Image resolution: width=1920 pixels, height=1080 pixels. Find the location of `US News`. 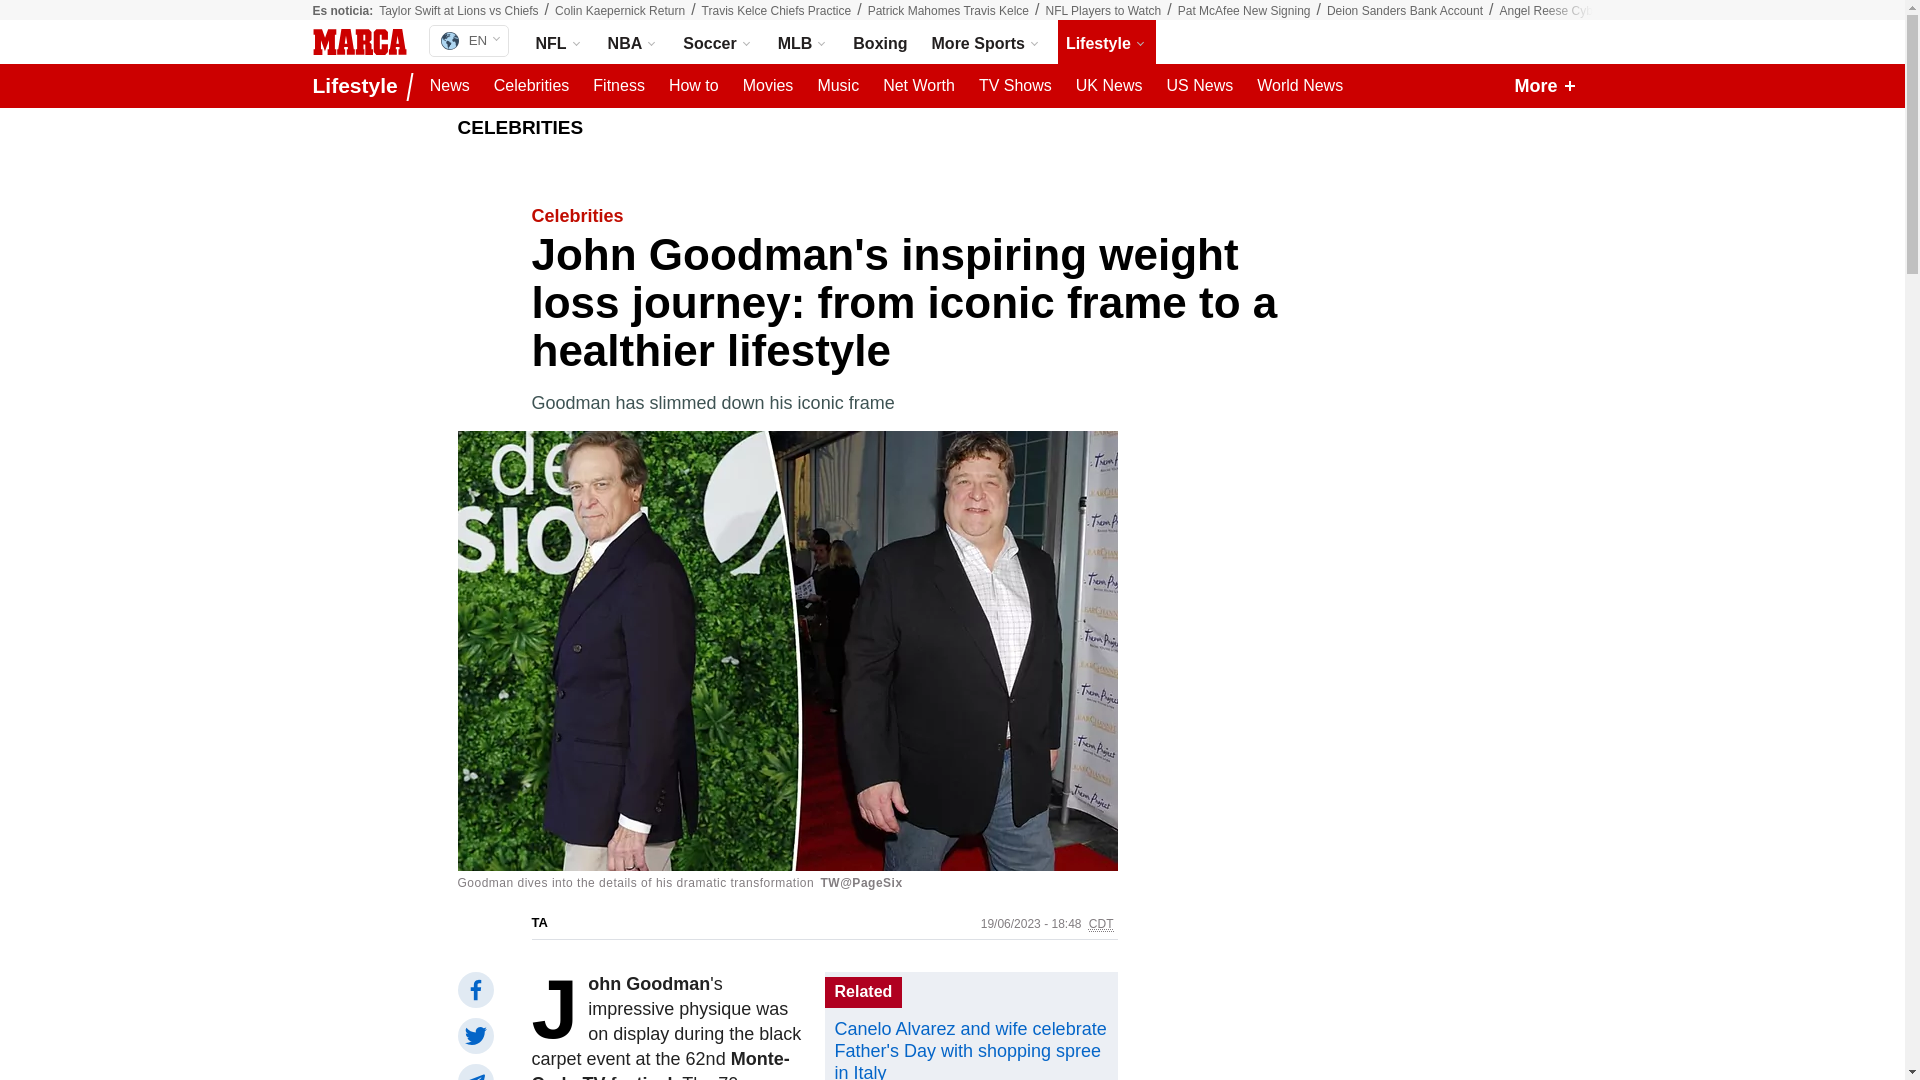

US News is located at coordinates (1198, 86).